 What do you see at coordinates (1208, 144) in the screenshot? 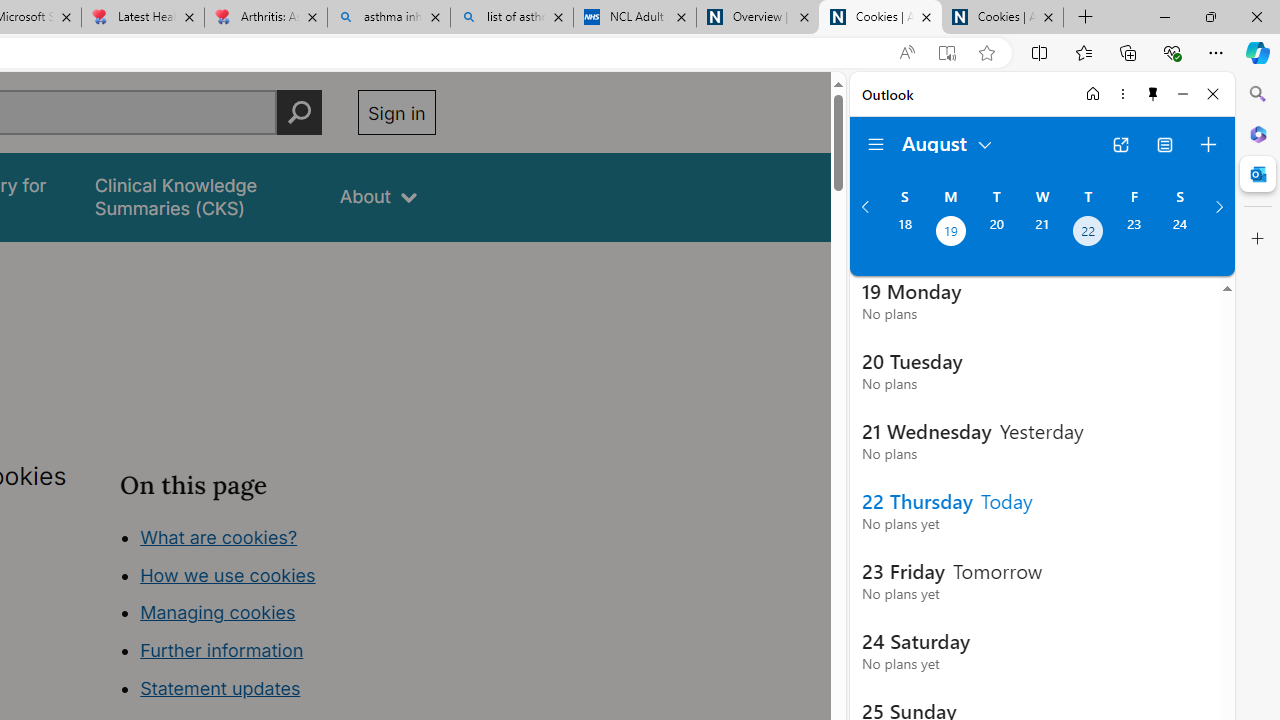
I see `Create event` at bounding box center [1208, 144].